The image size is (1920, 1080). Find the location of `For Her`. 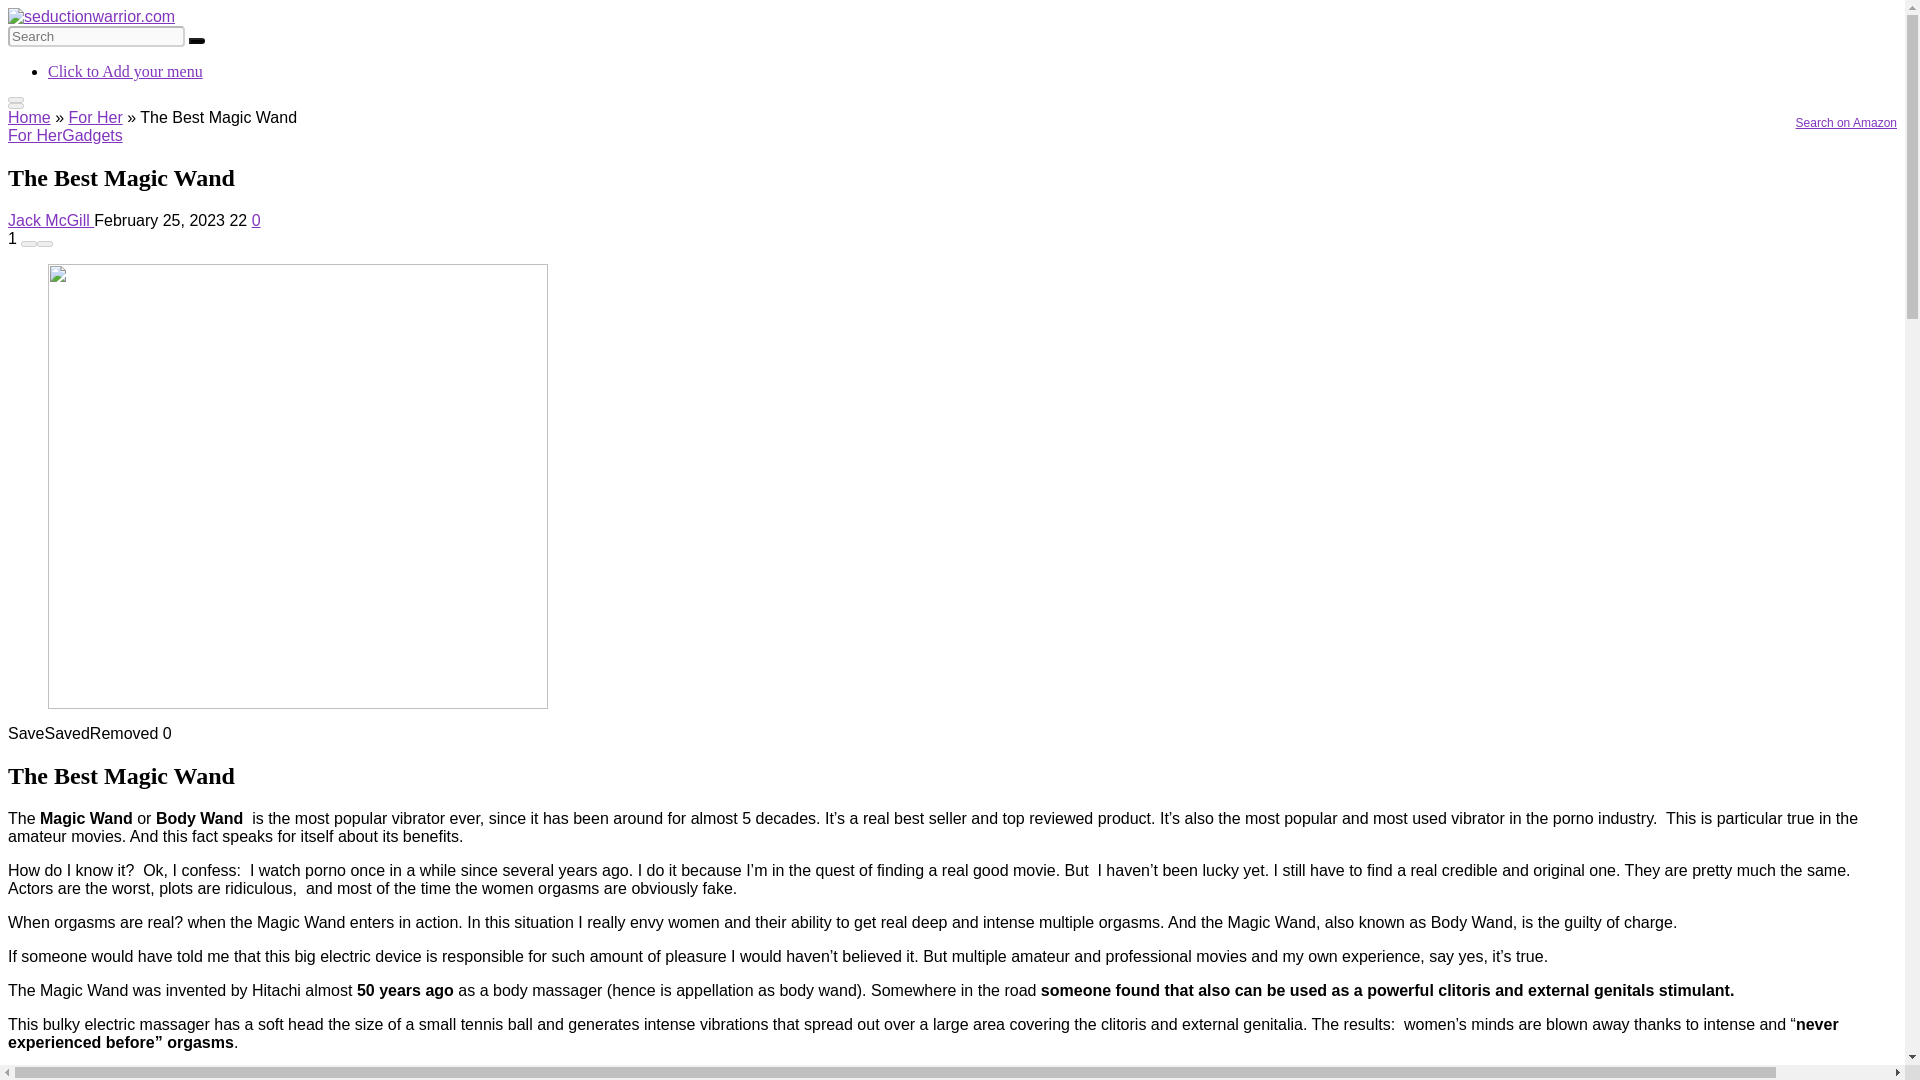

For Her is located at coordinates (94, 118).